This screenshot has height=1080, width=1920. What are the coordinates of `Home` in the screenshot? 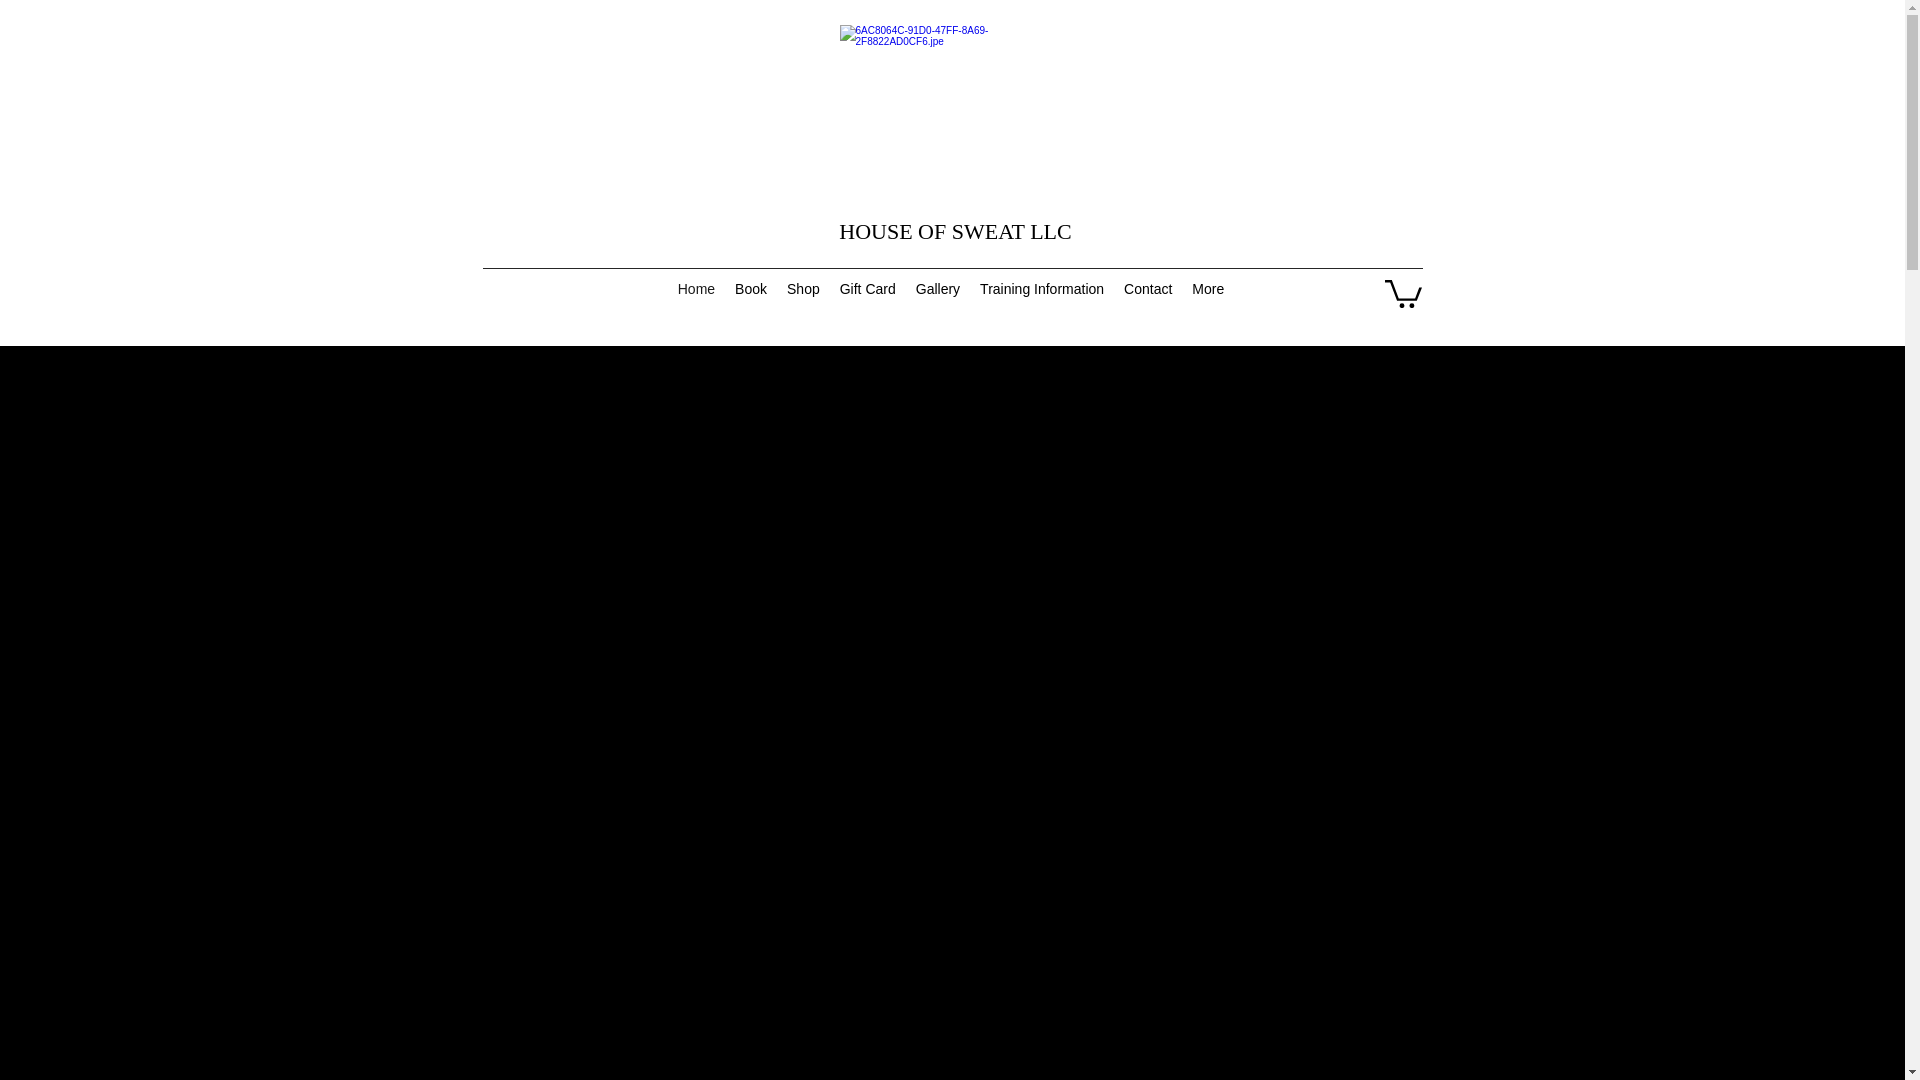 It's located at (696, 291).